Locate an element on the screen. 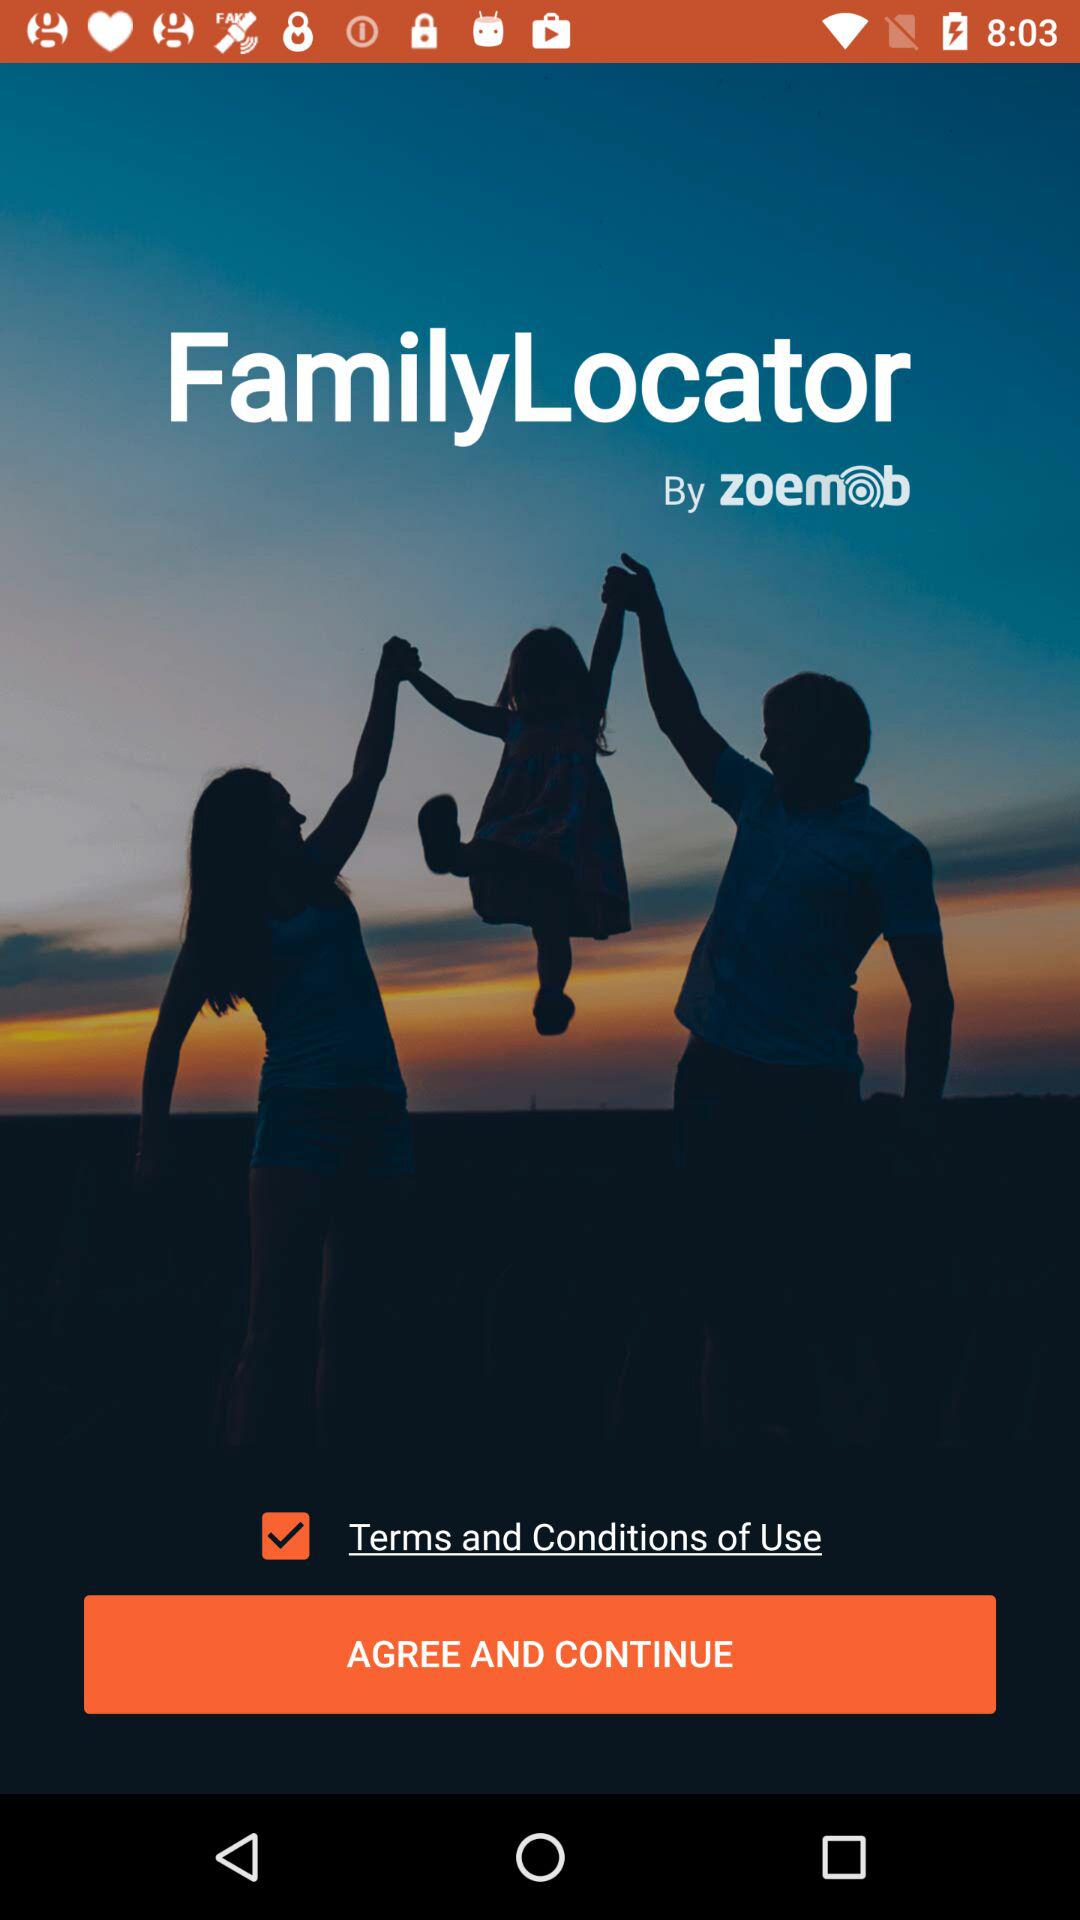  launch item at the bottom left corner is located at coordinates (285, 1535).